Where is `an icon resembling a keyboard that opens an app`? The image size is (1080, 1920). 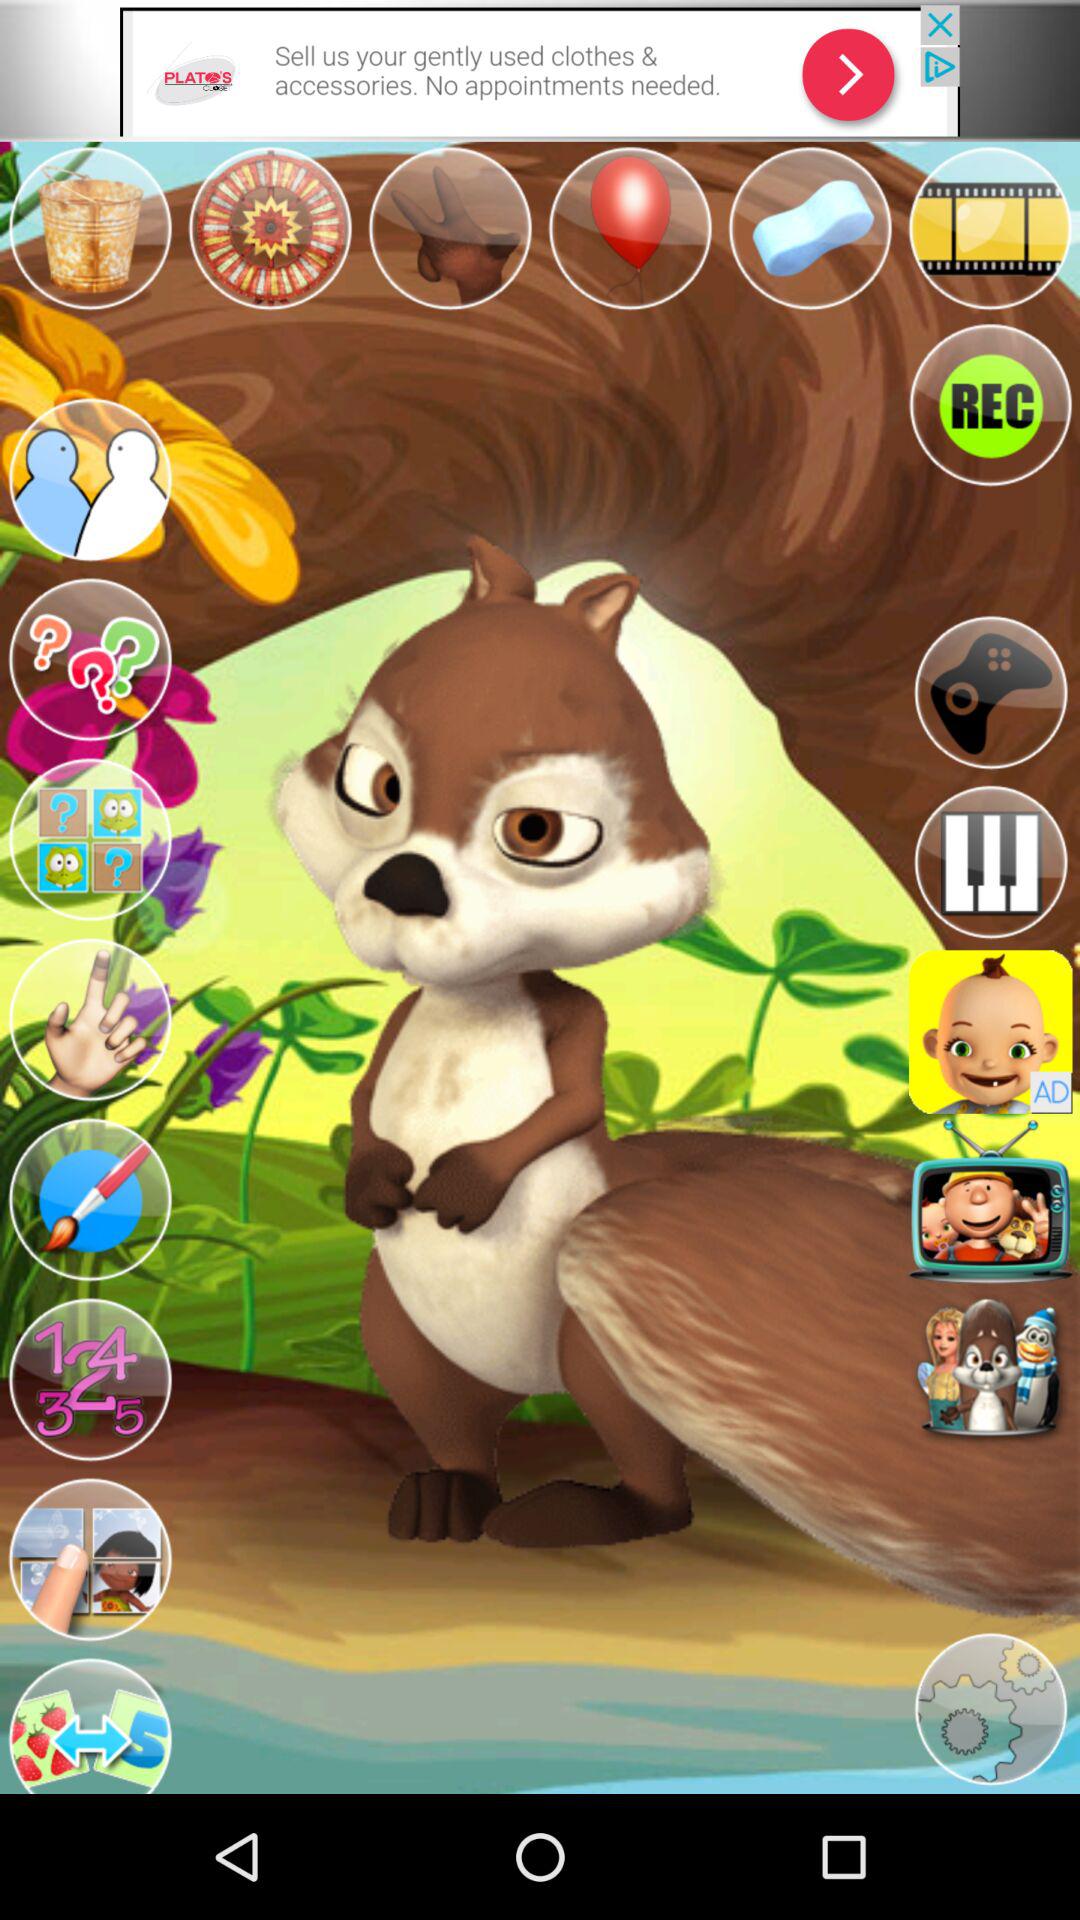 an icon resembling a keyboard that opens an app is located at coordinates (990, 862).